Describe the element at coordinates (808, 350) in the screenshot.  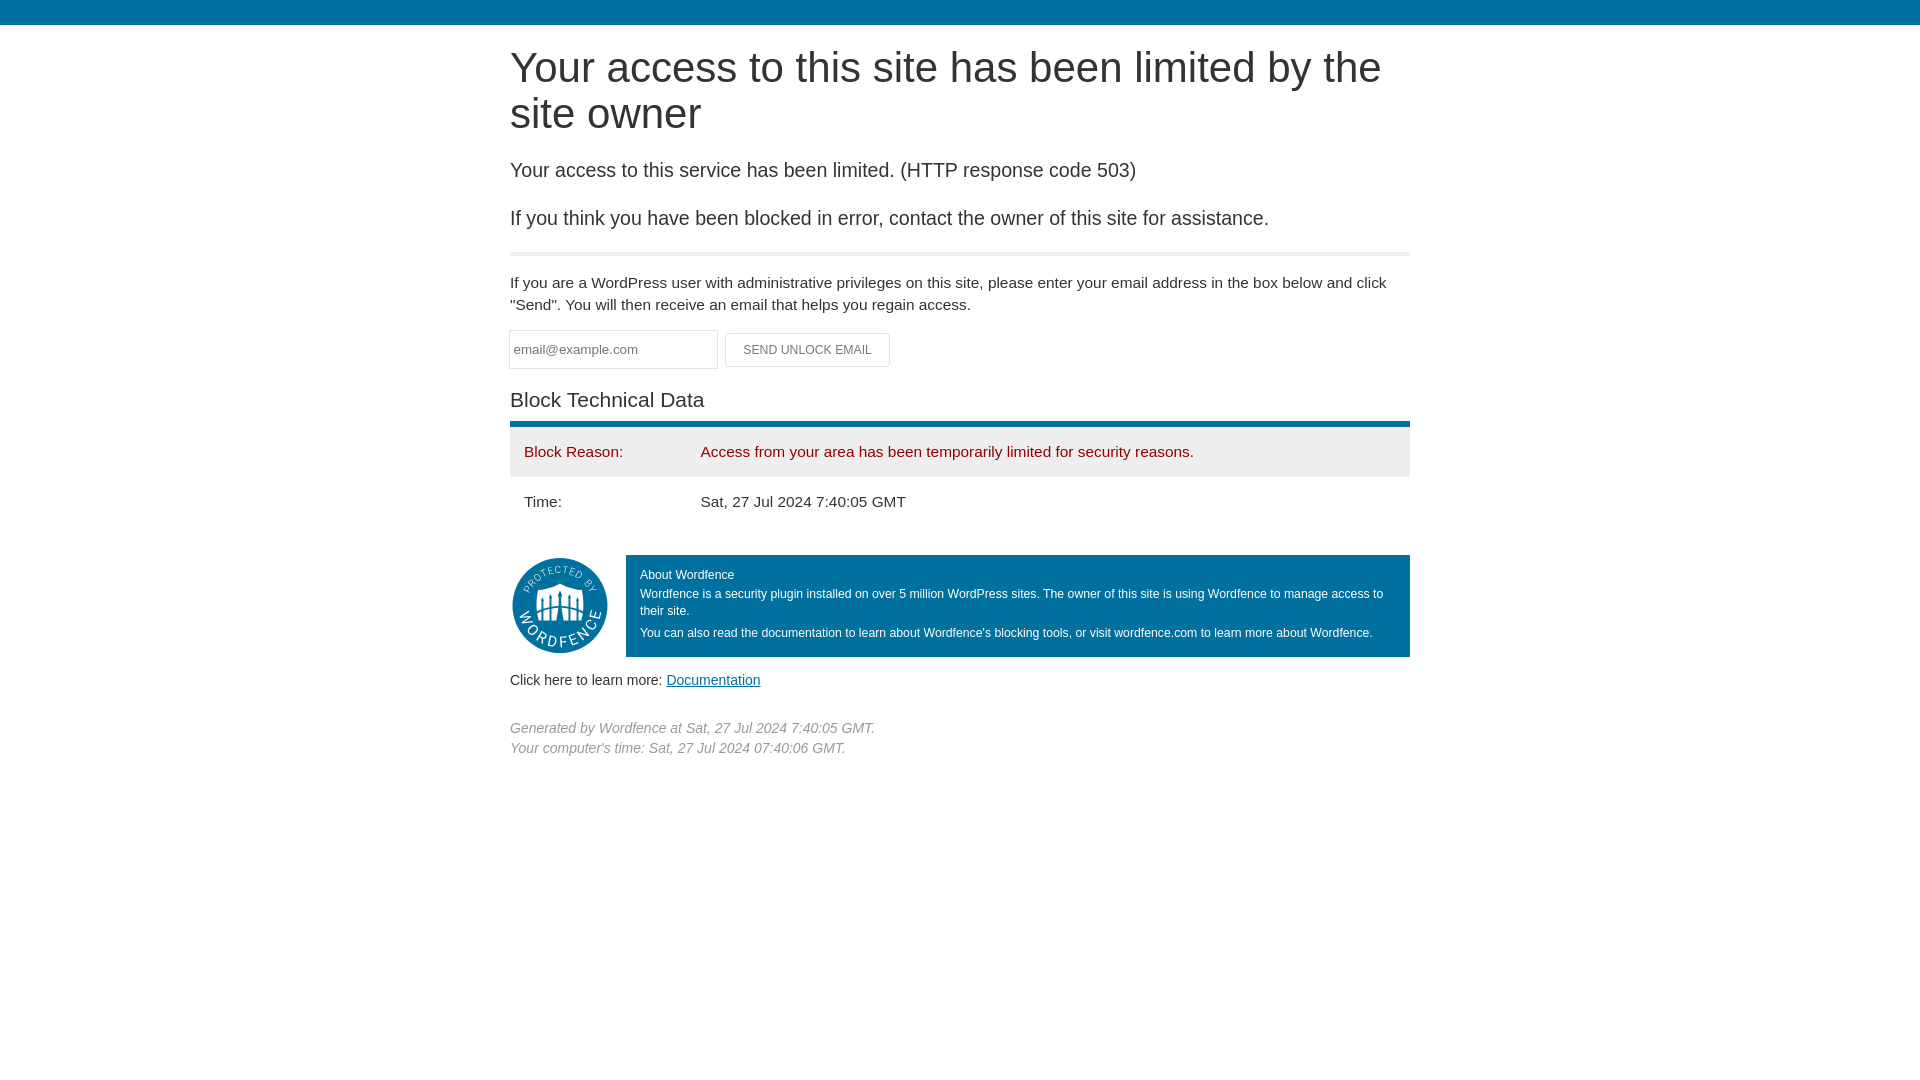
I see `Send Unlock Email` at that location.